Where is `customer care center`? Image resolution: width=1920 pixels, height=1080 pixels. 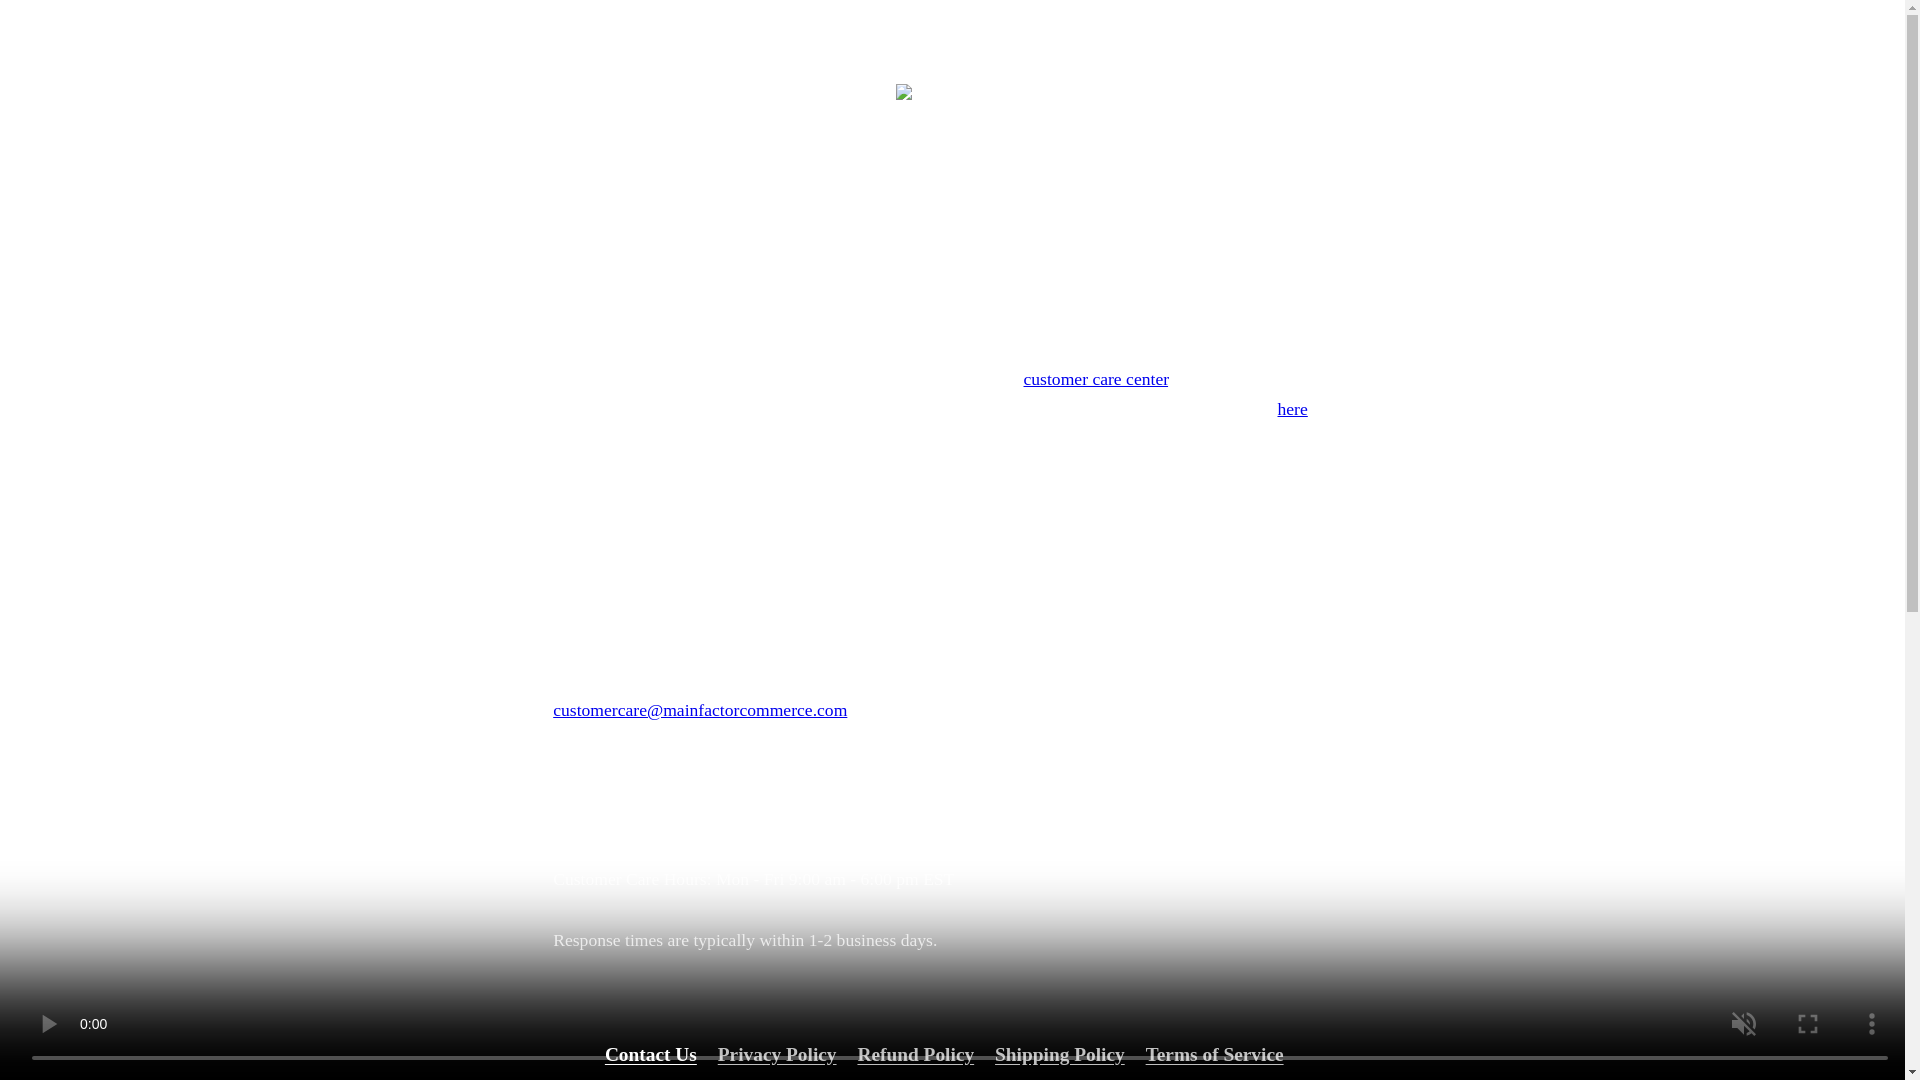 customer care center is located at coordinates (1096, 378).